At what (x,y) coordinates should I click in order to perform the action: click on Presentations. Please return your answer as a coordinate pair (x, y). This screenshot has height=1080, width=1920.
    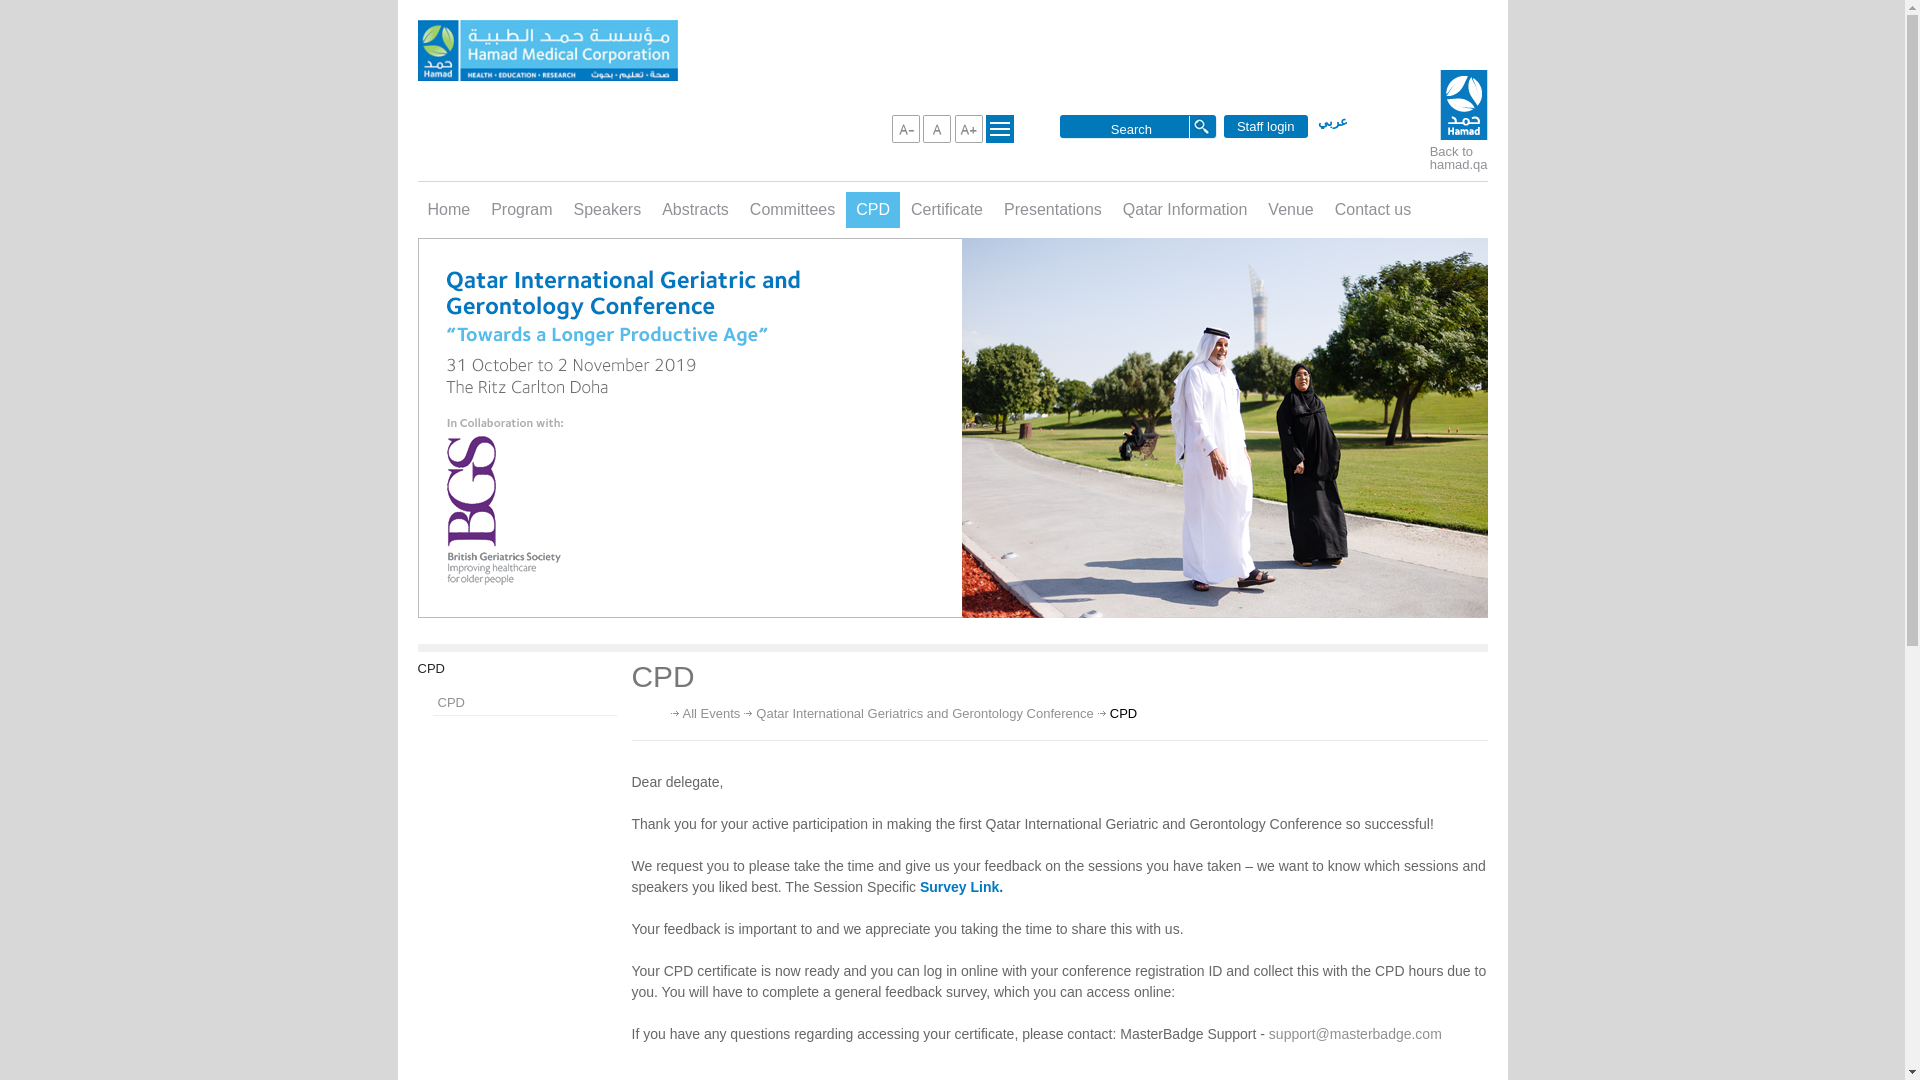
    Looking at the image, I should click on (1052, 210).